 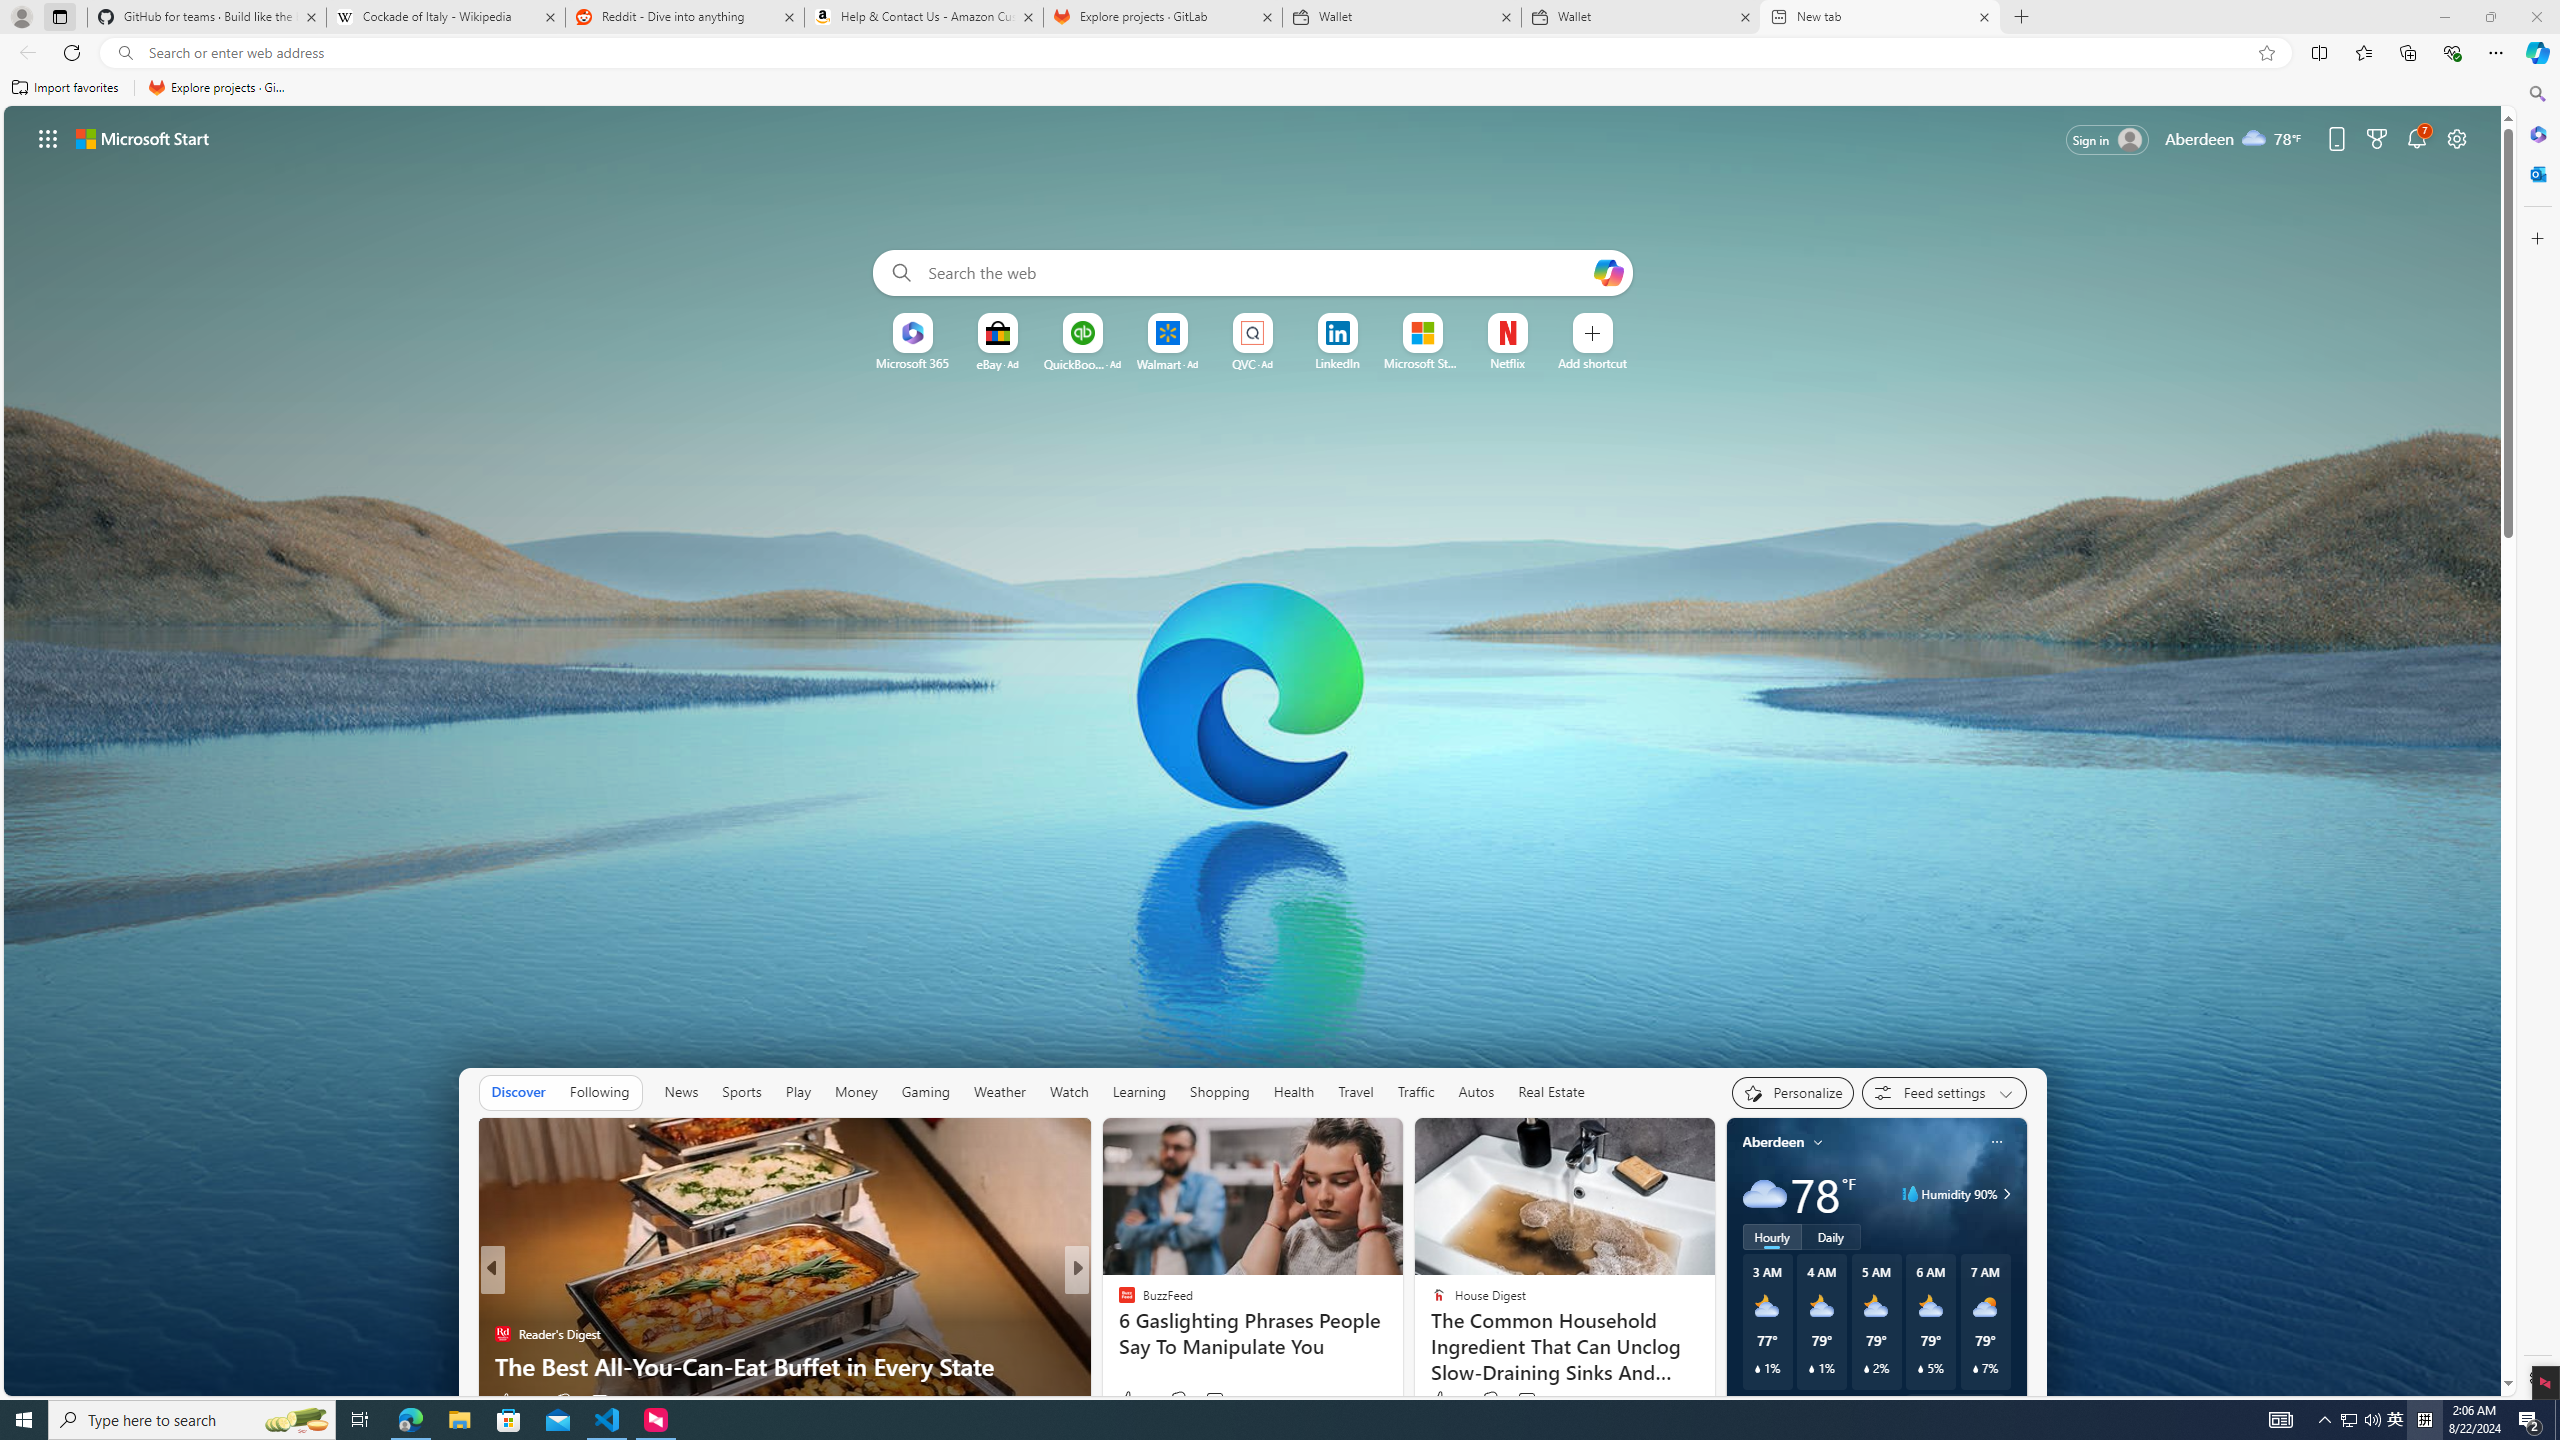 What do you see at coordinates (1402, 1350) in the screenshot?
I see `Fatal Warning Issued: Cheese Recalled Across the Entire U.S.` at bounding box center [1402, 1350].